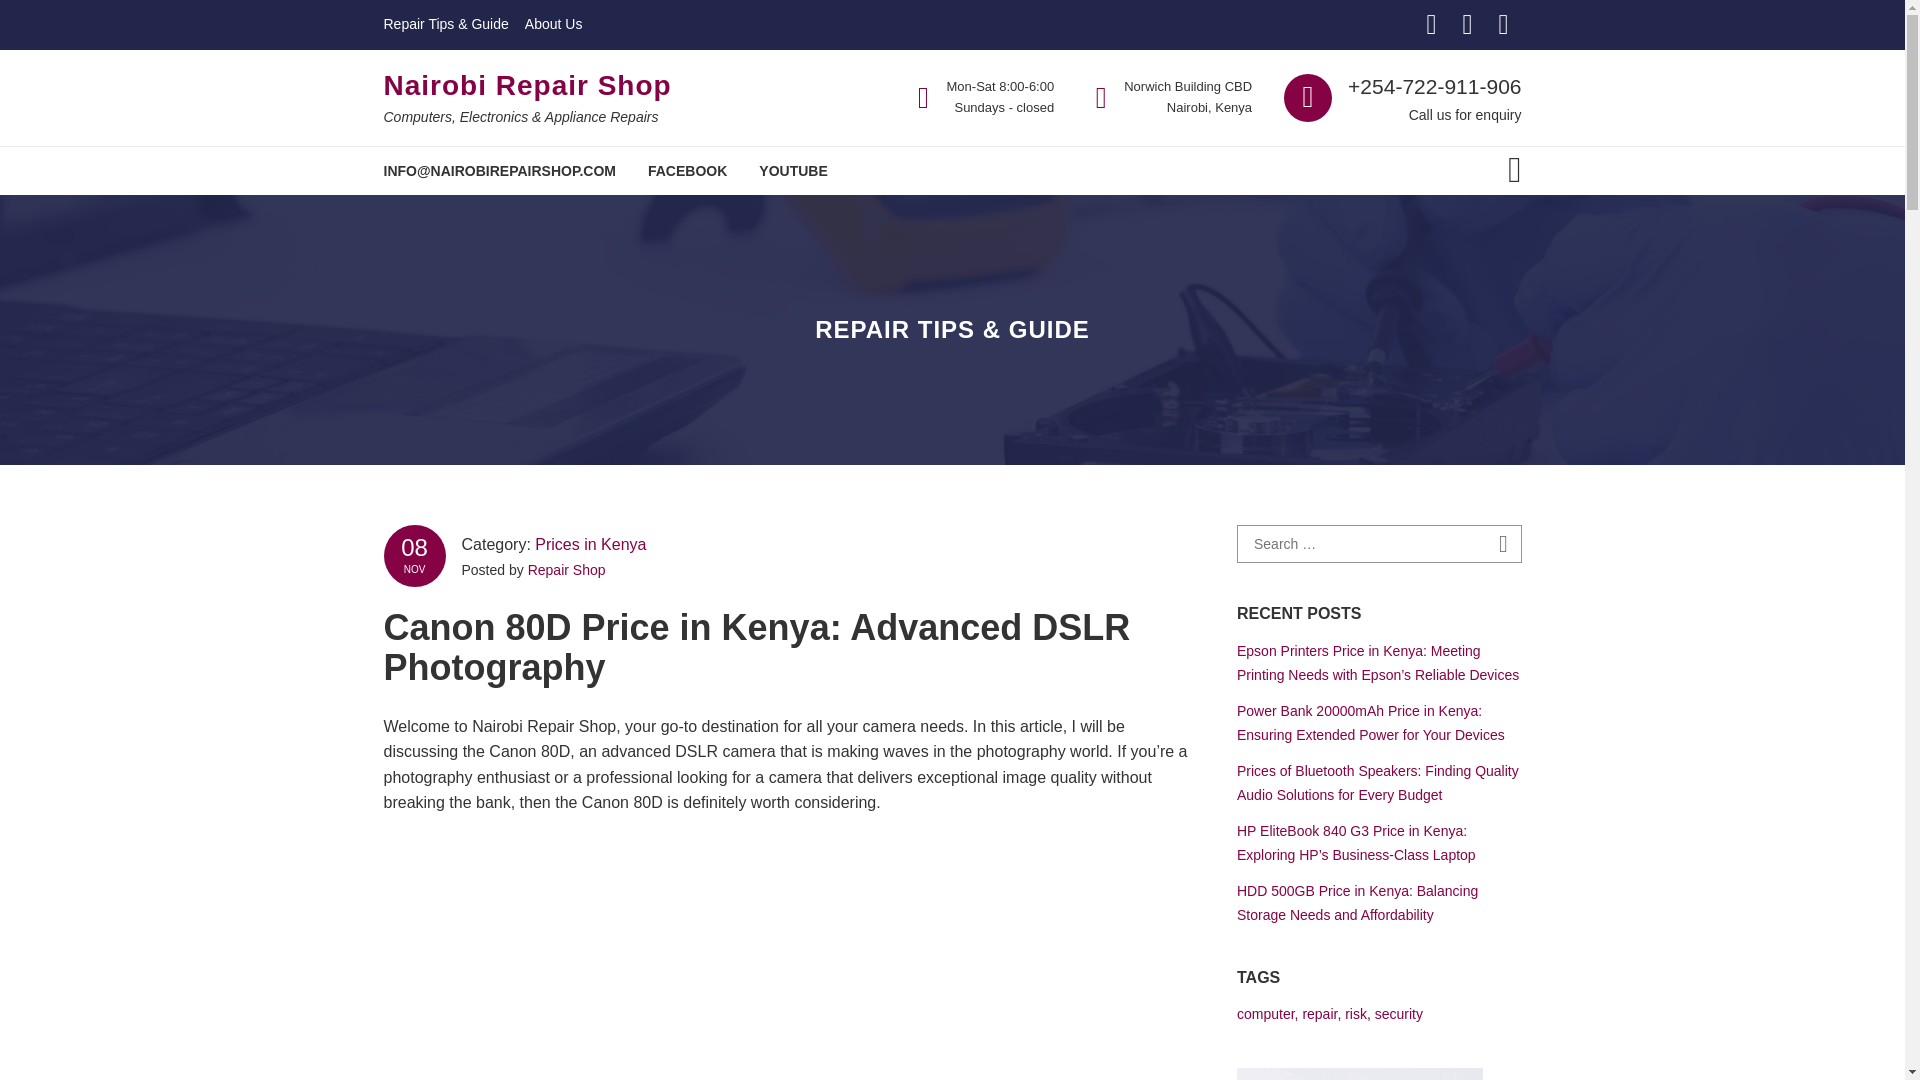 The width and height of the screenshot is (1920, 1080). I want to click on risk, so click(1356, 1013).